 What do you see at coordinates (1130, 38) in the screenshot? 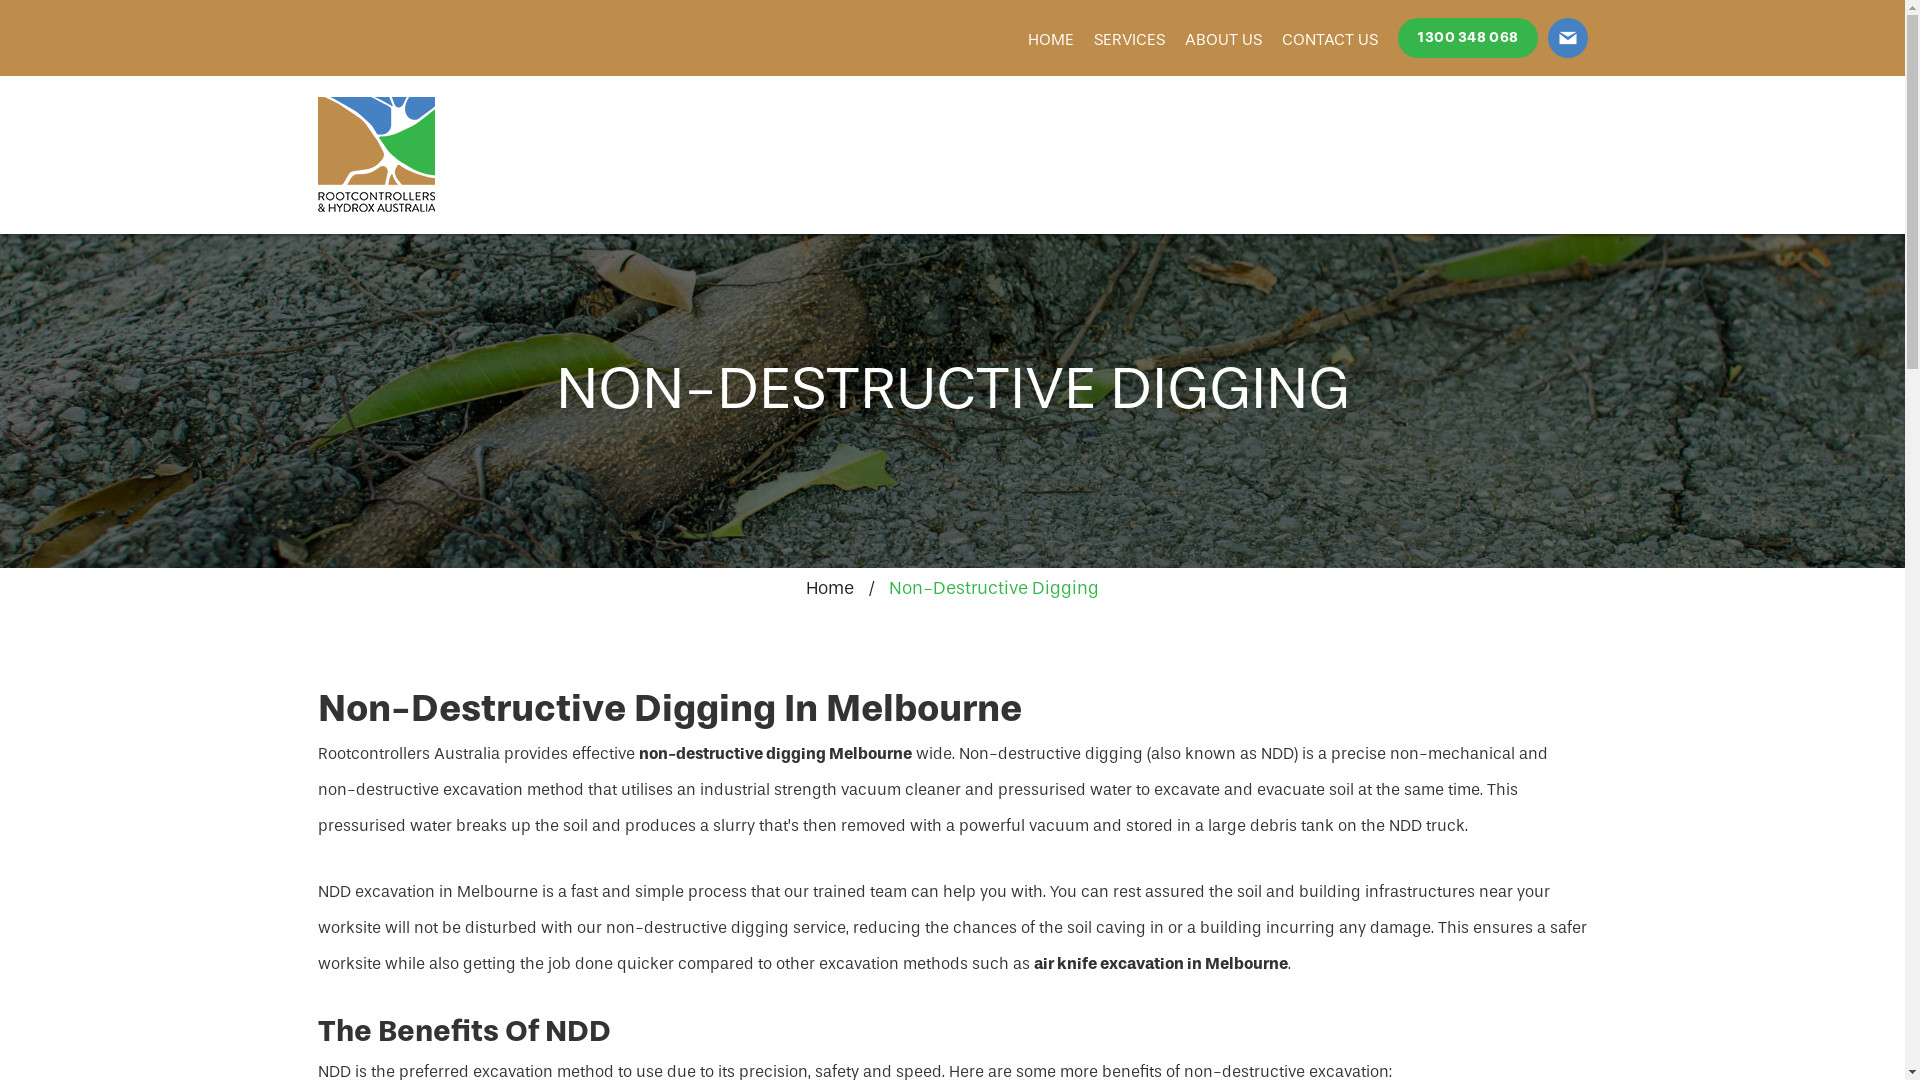
I see `SERVICES` at bounding box center [1130, 38].